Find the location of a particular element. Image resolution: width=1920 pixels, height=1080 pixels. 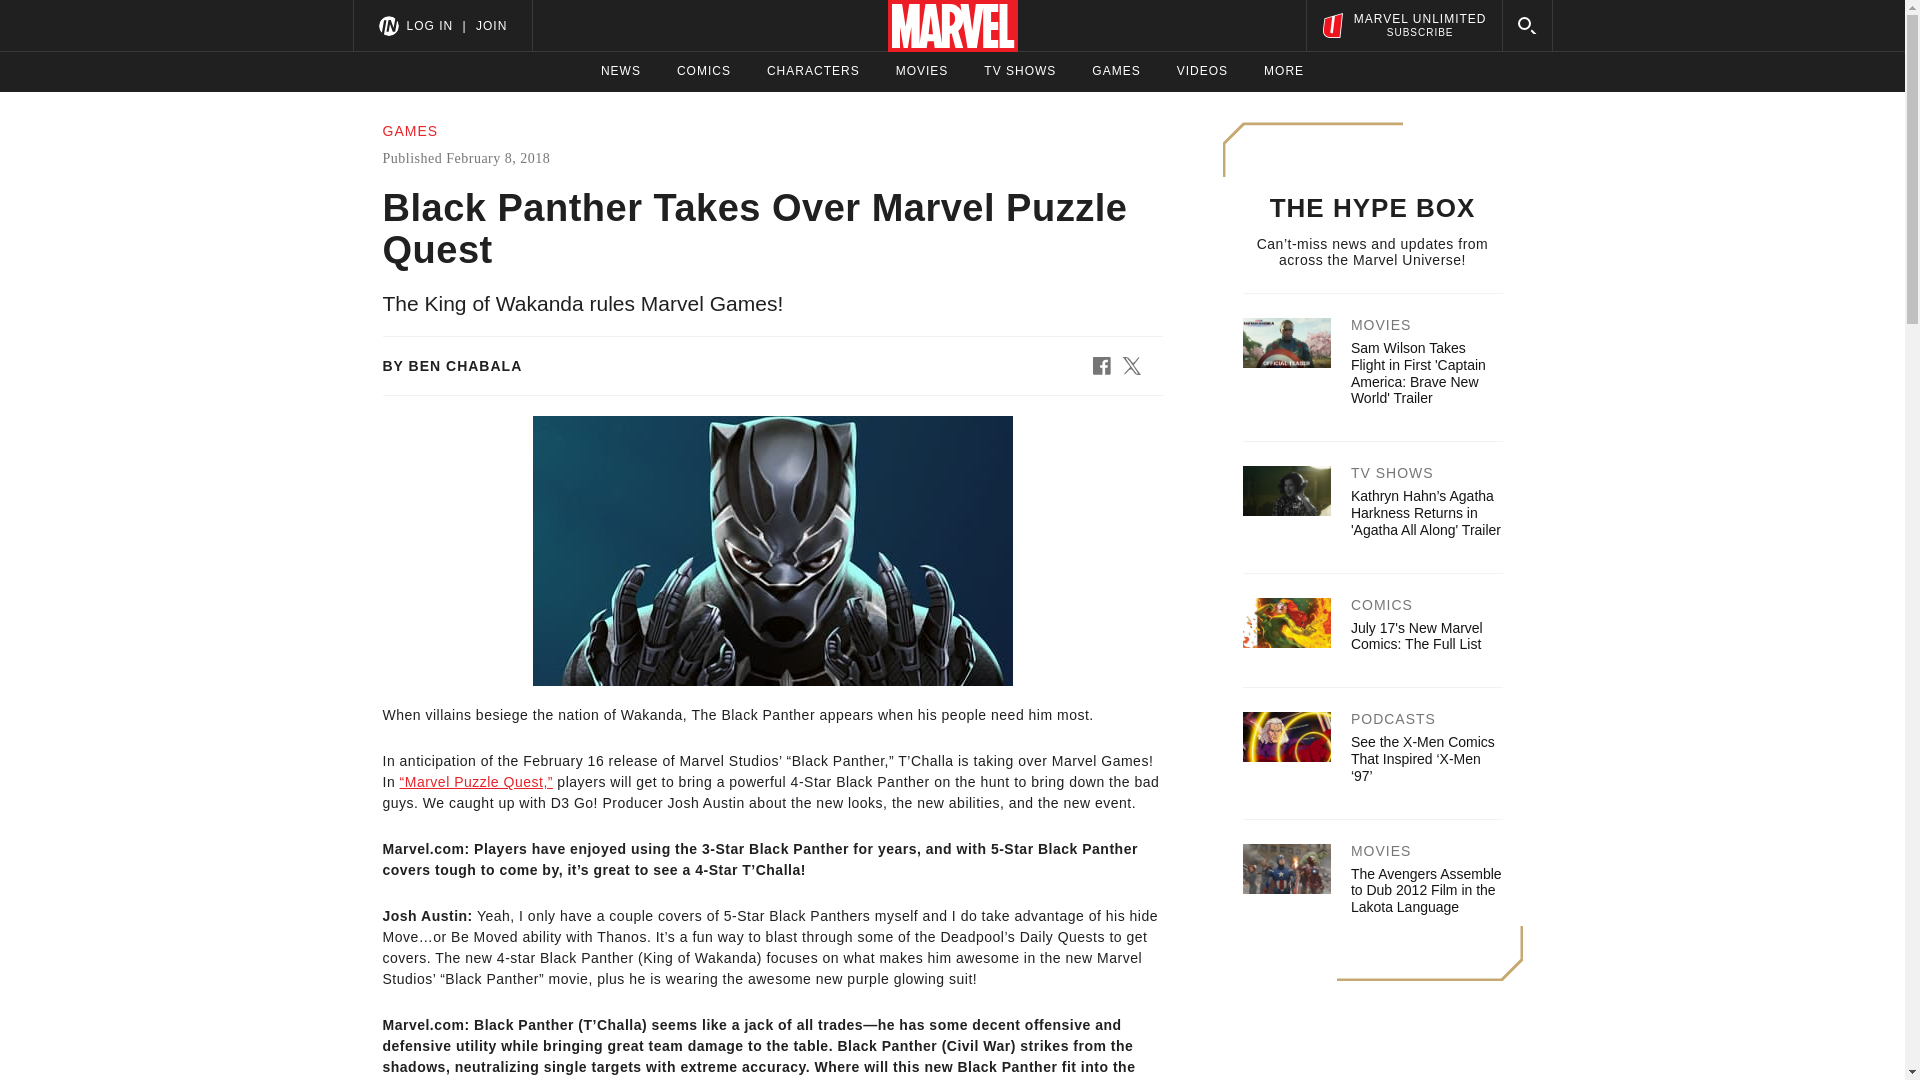

July 17's New Marvel Comics: The Full List is located at coordinates (620, 71).